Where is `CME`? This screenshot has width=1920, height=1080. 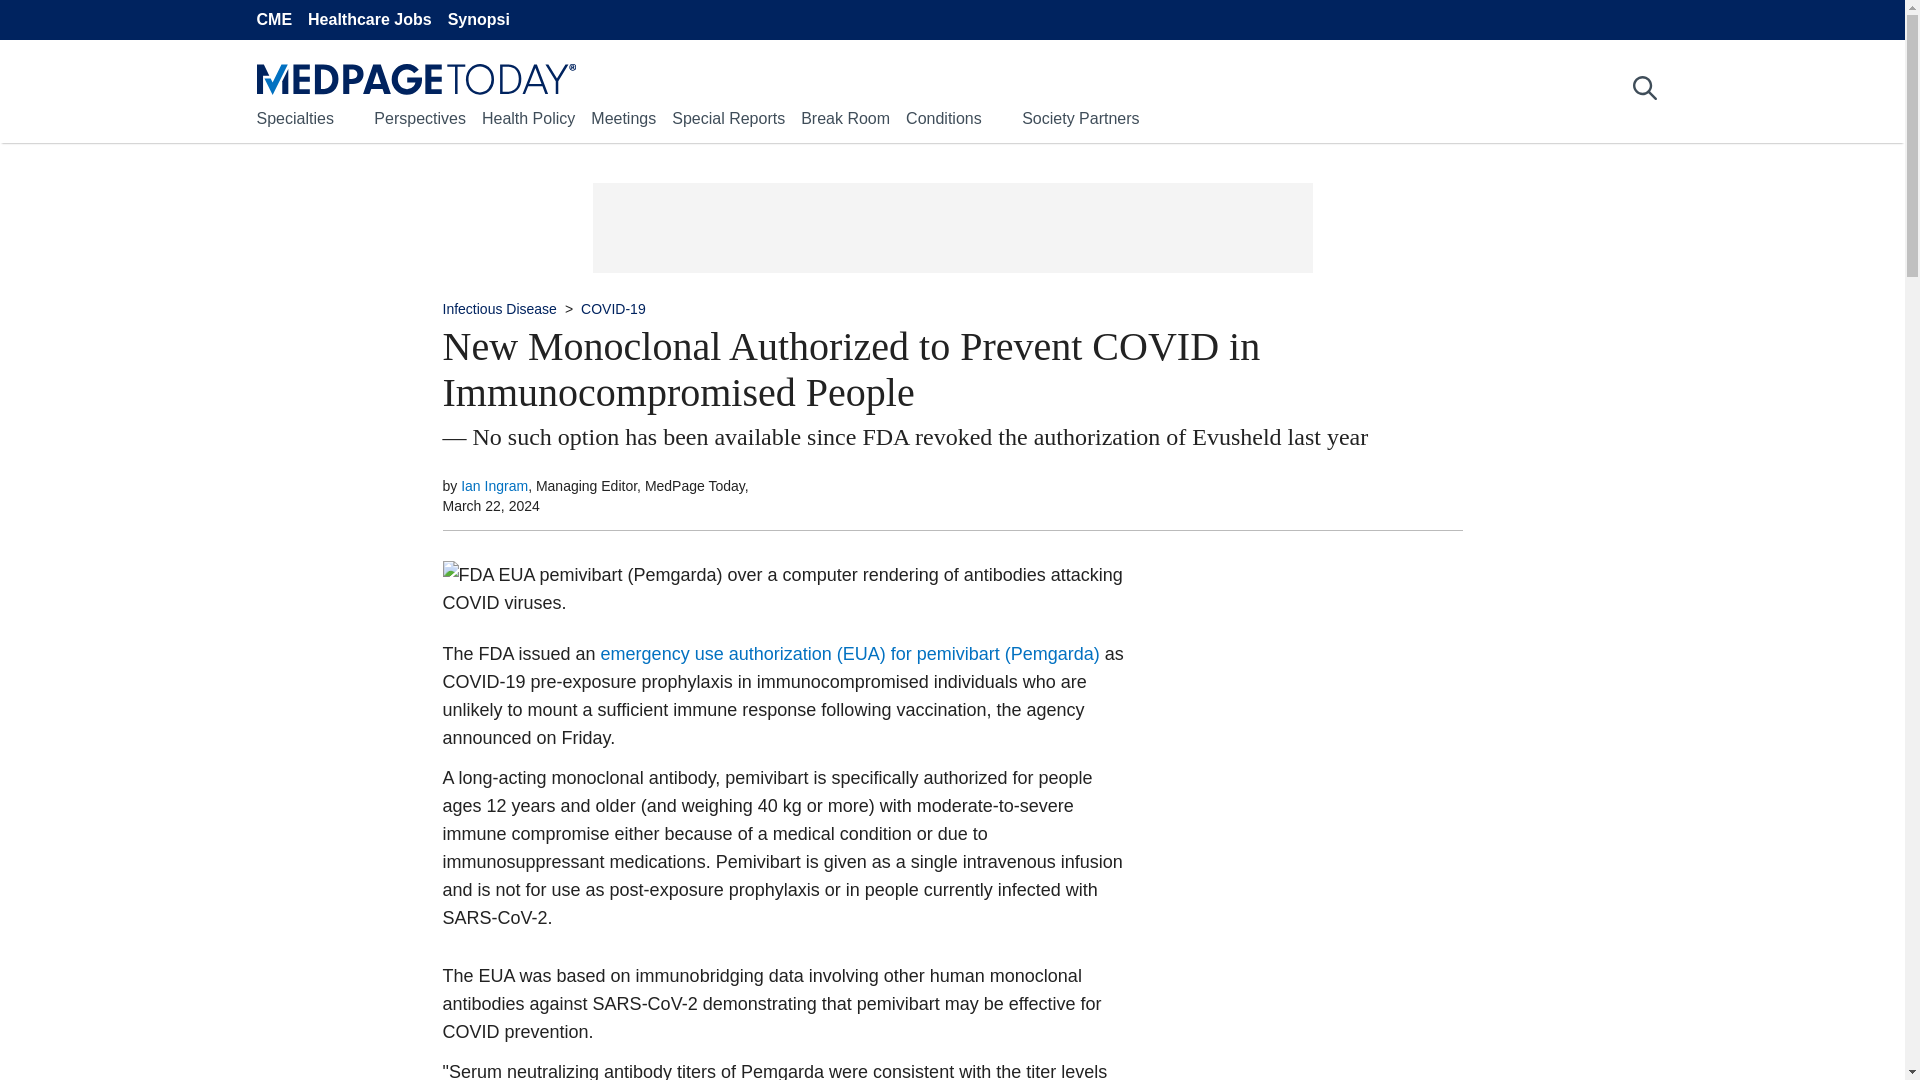 CME is located at coordinates (273, 20).